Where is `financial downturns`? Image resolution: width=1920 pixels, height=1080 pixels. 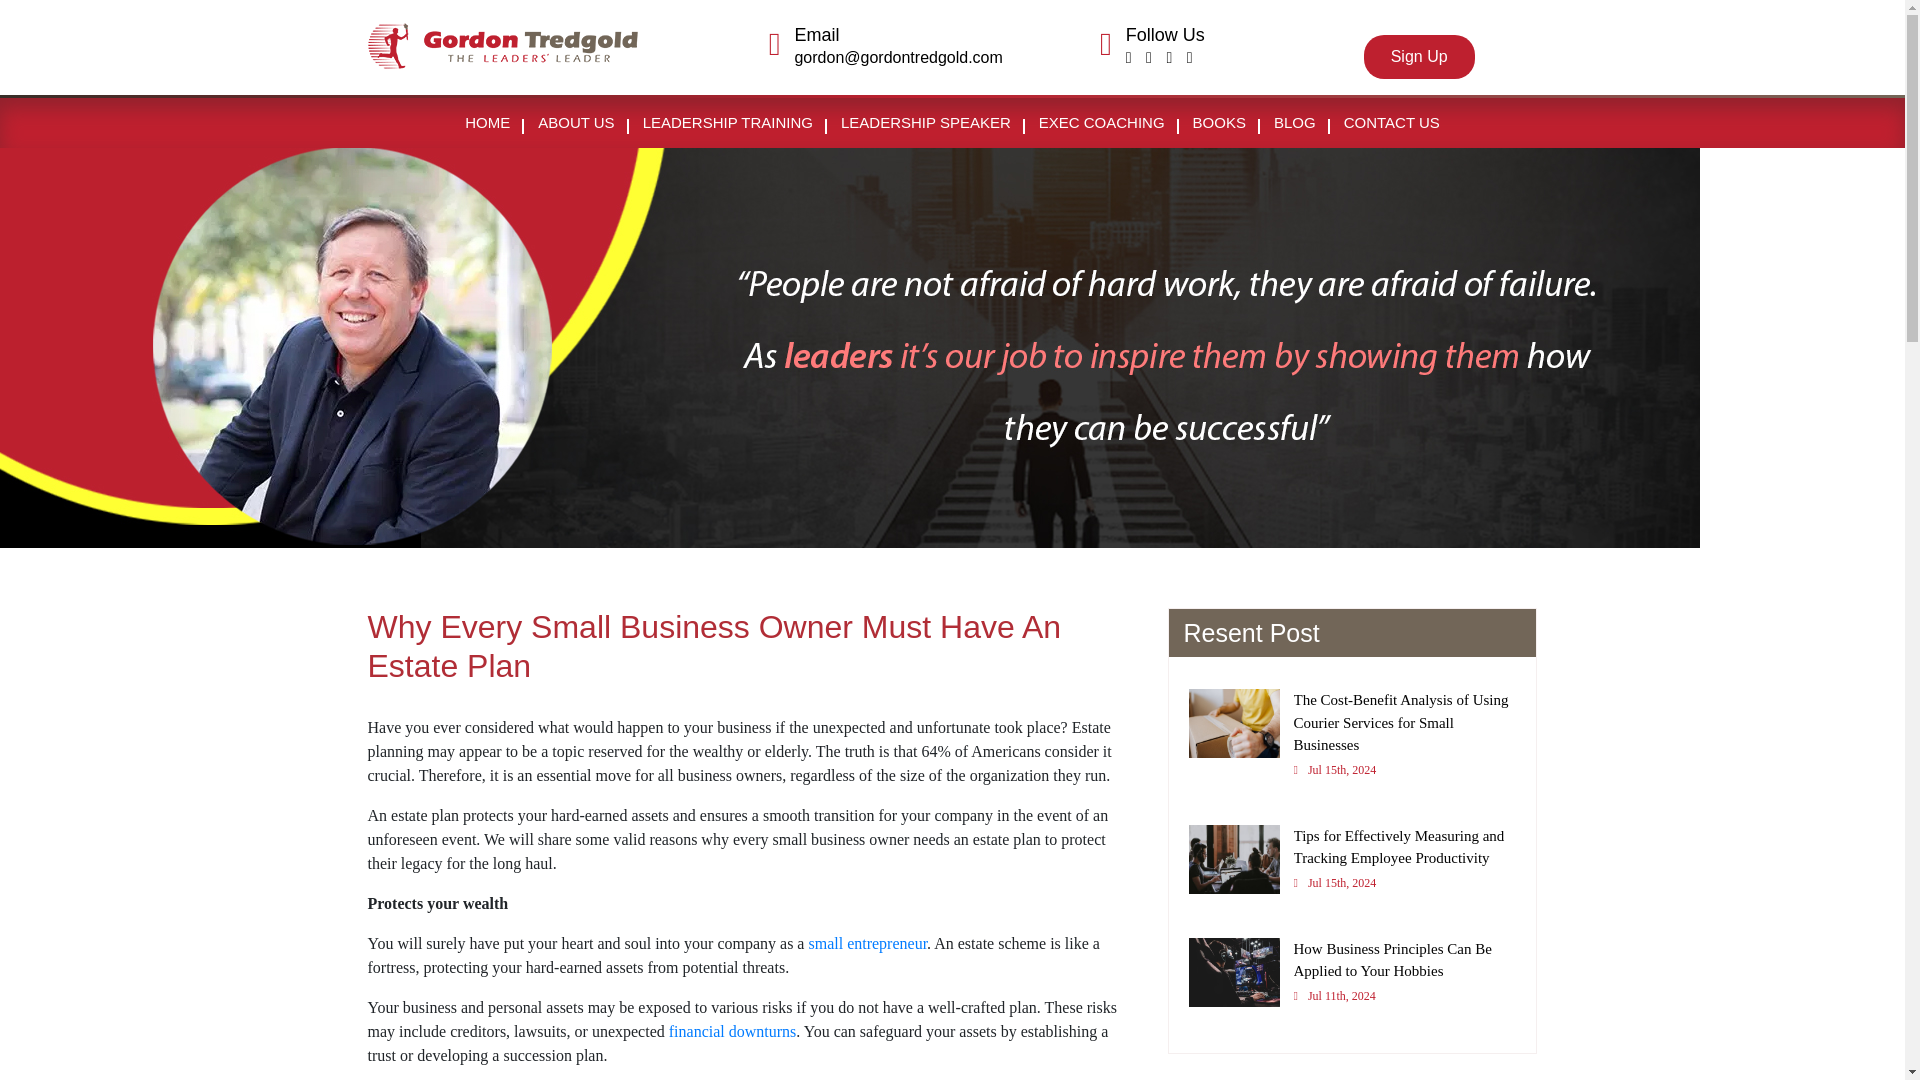 financial downturns is located at coordinates (732, 1031).